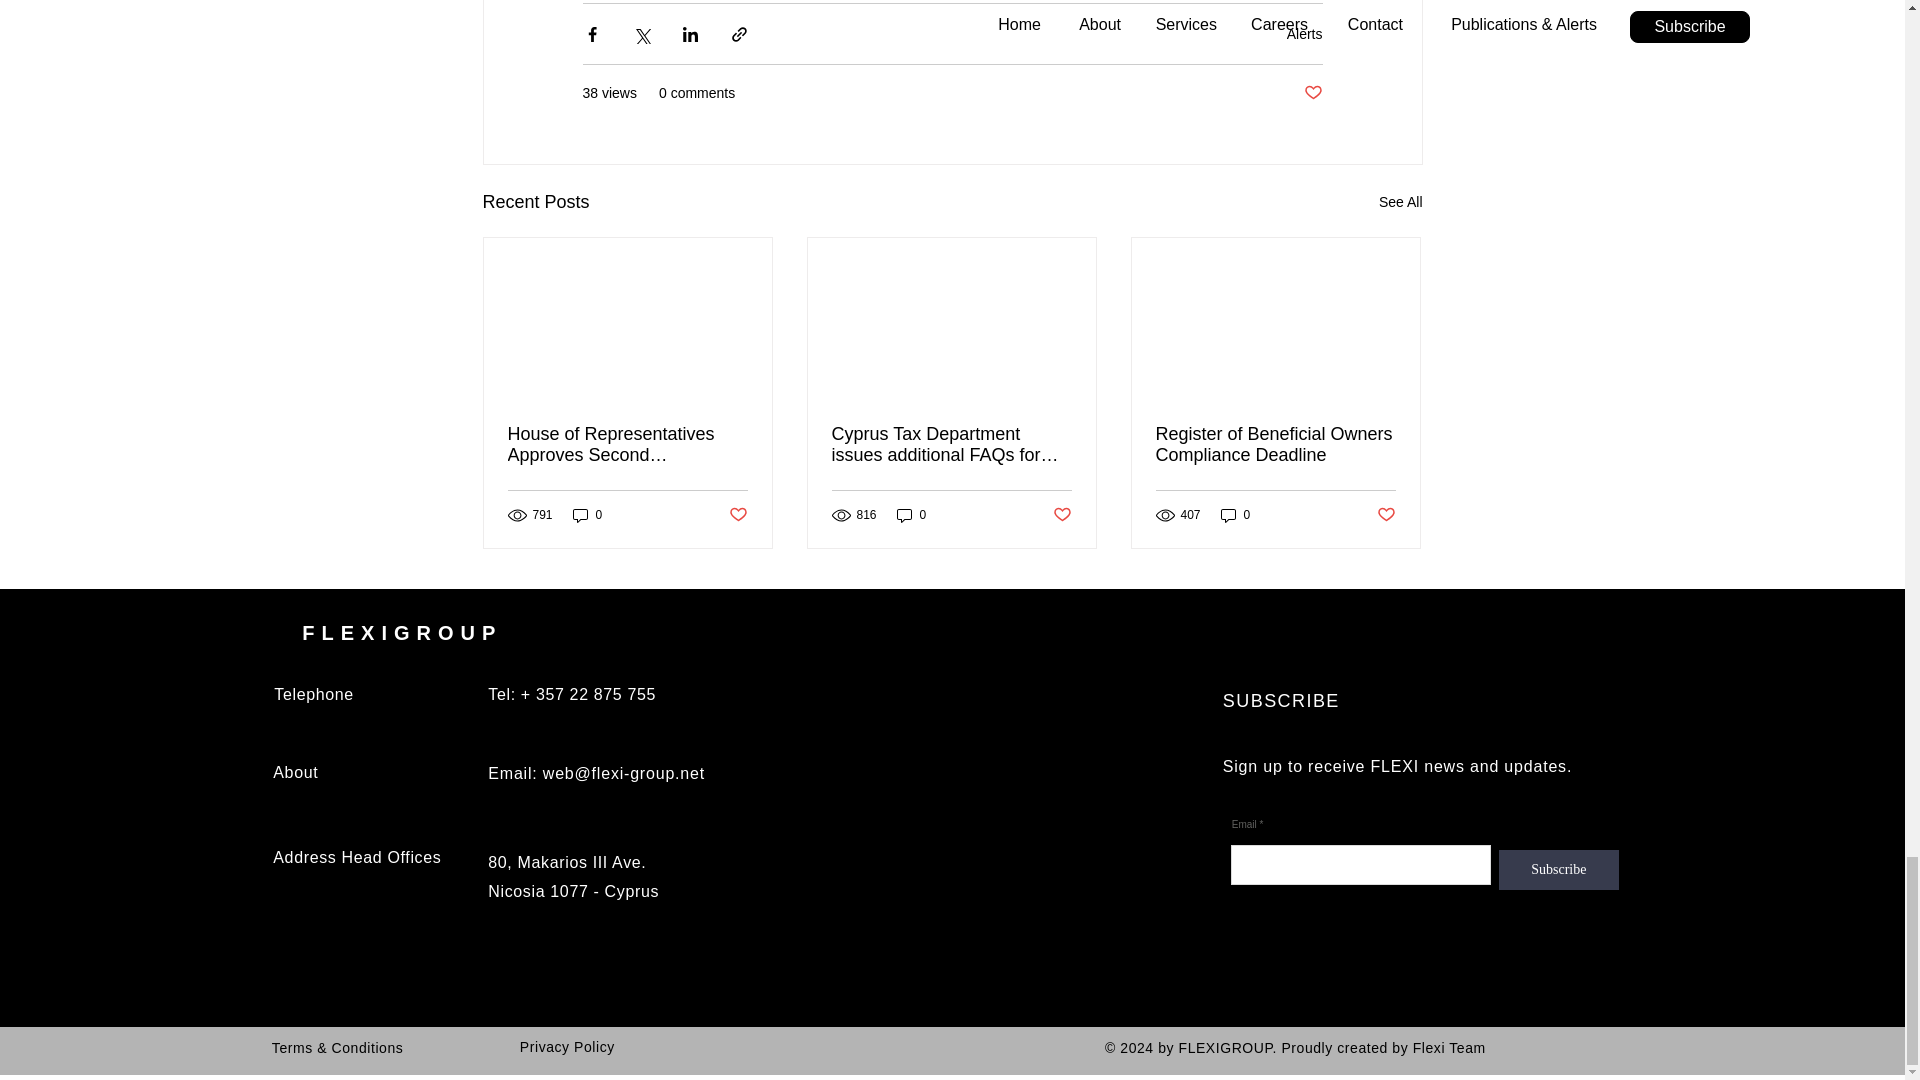 The image size is (1920, 1080). What do you see at coordinates (1312, 93) in the screenshot?
I see `Post not marked as liked` at bounding box center [1312, 93].